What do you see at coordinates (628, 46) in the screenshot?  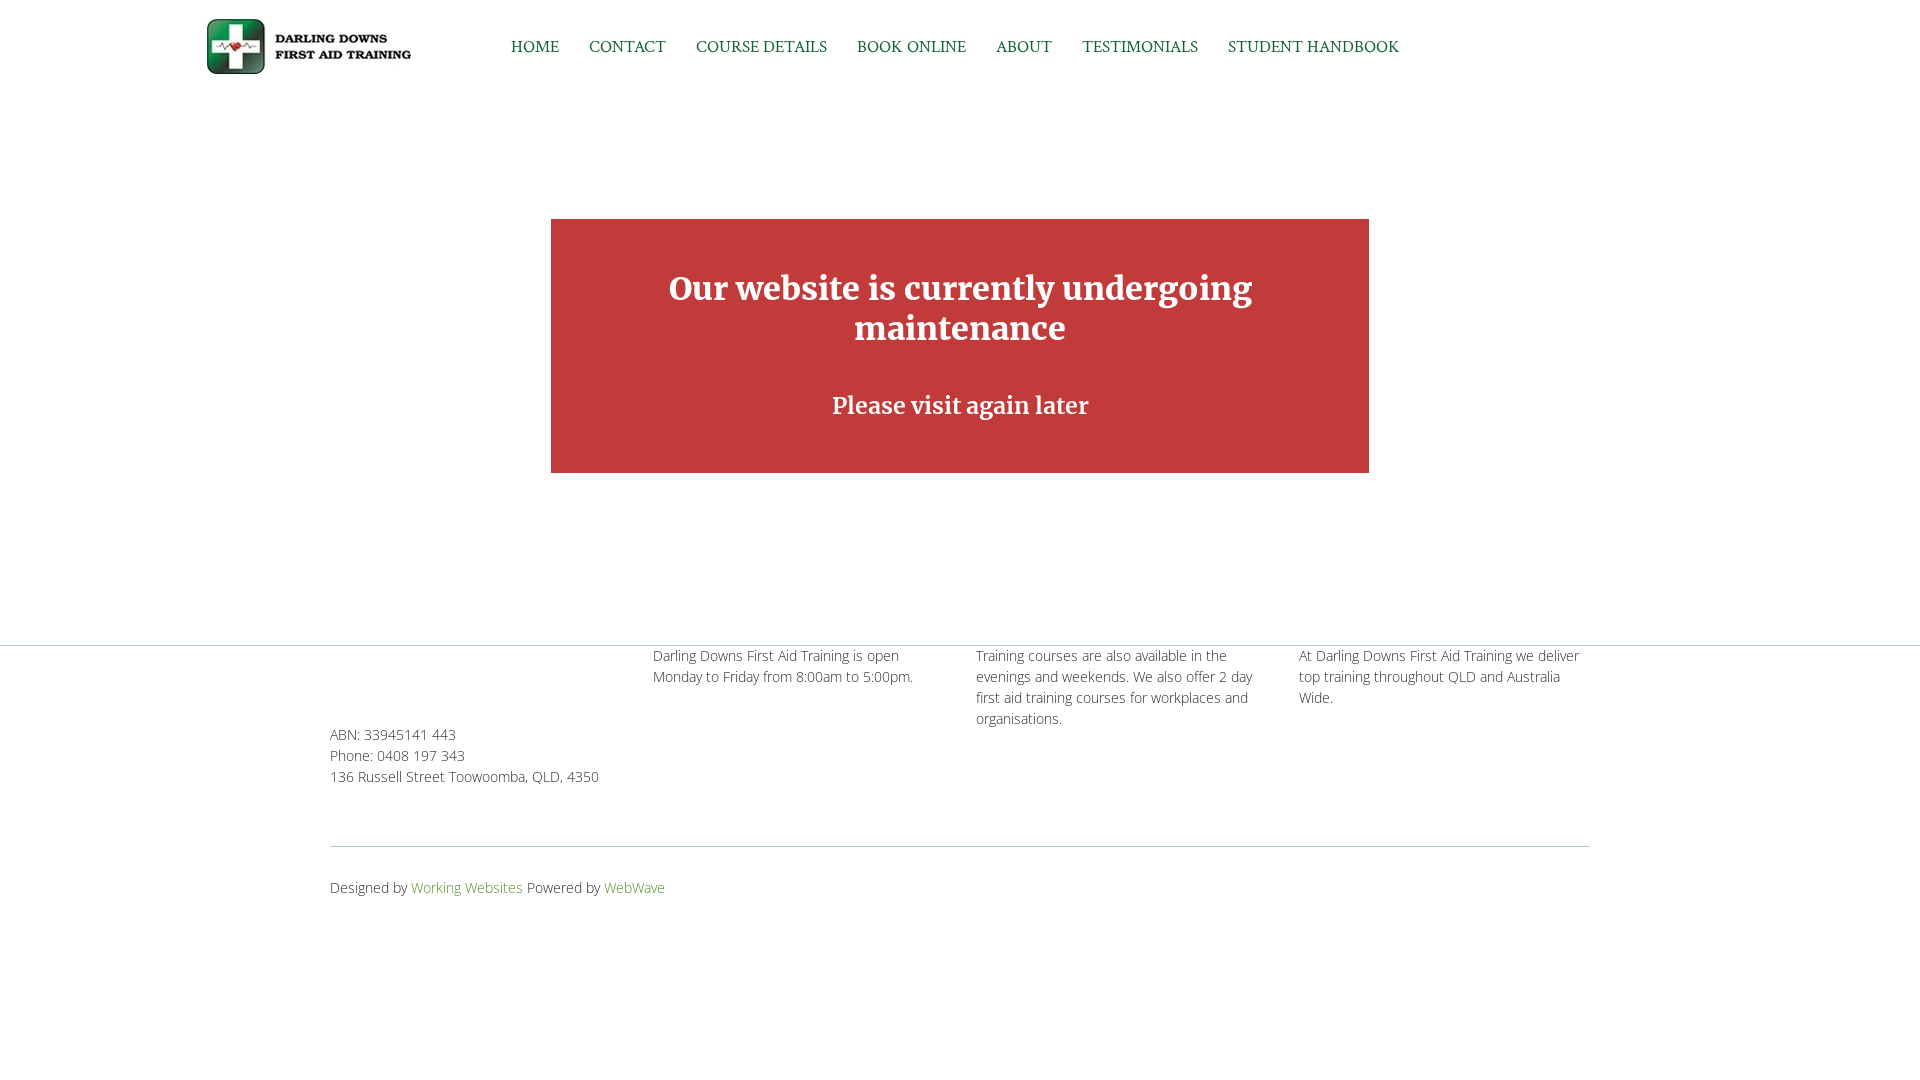 I see `CONTACT` at bounding box center [628, 46].